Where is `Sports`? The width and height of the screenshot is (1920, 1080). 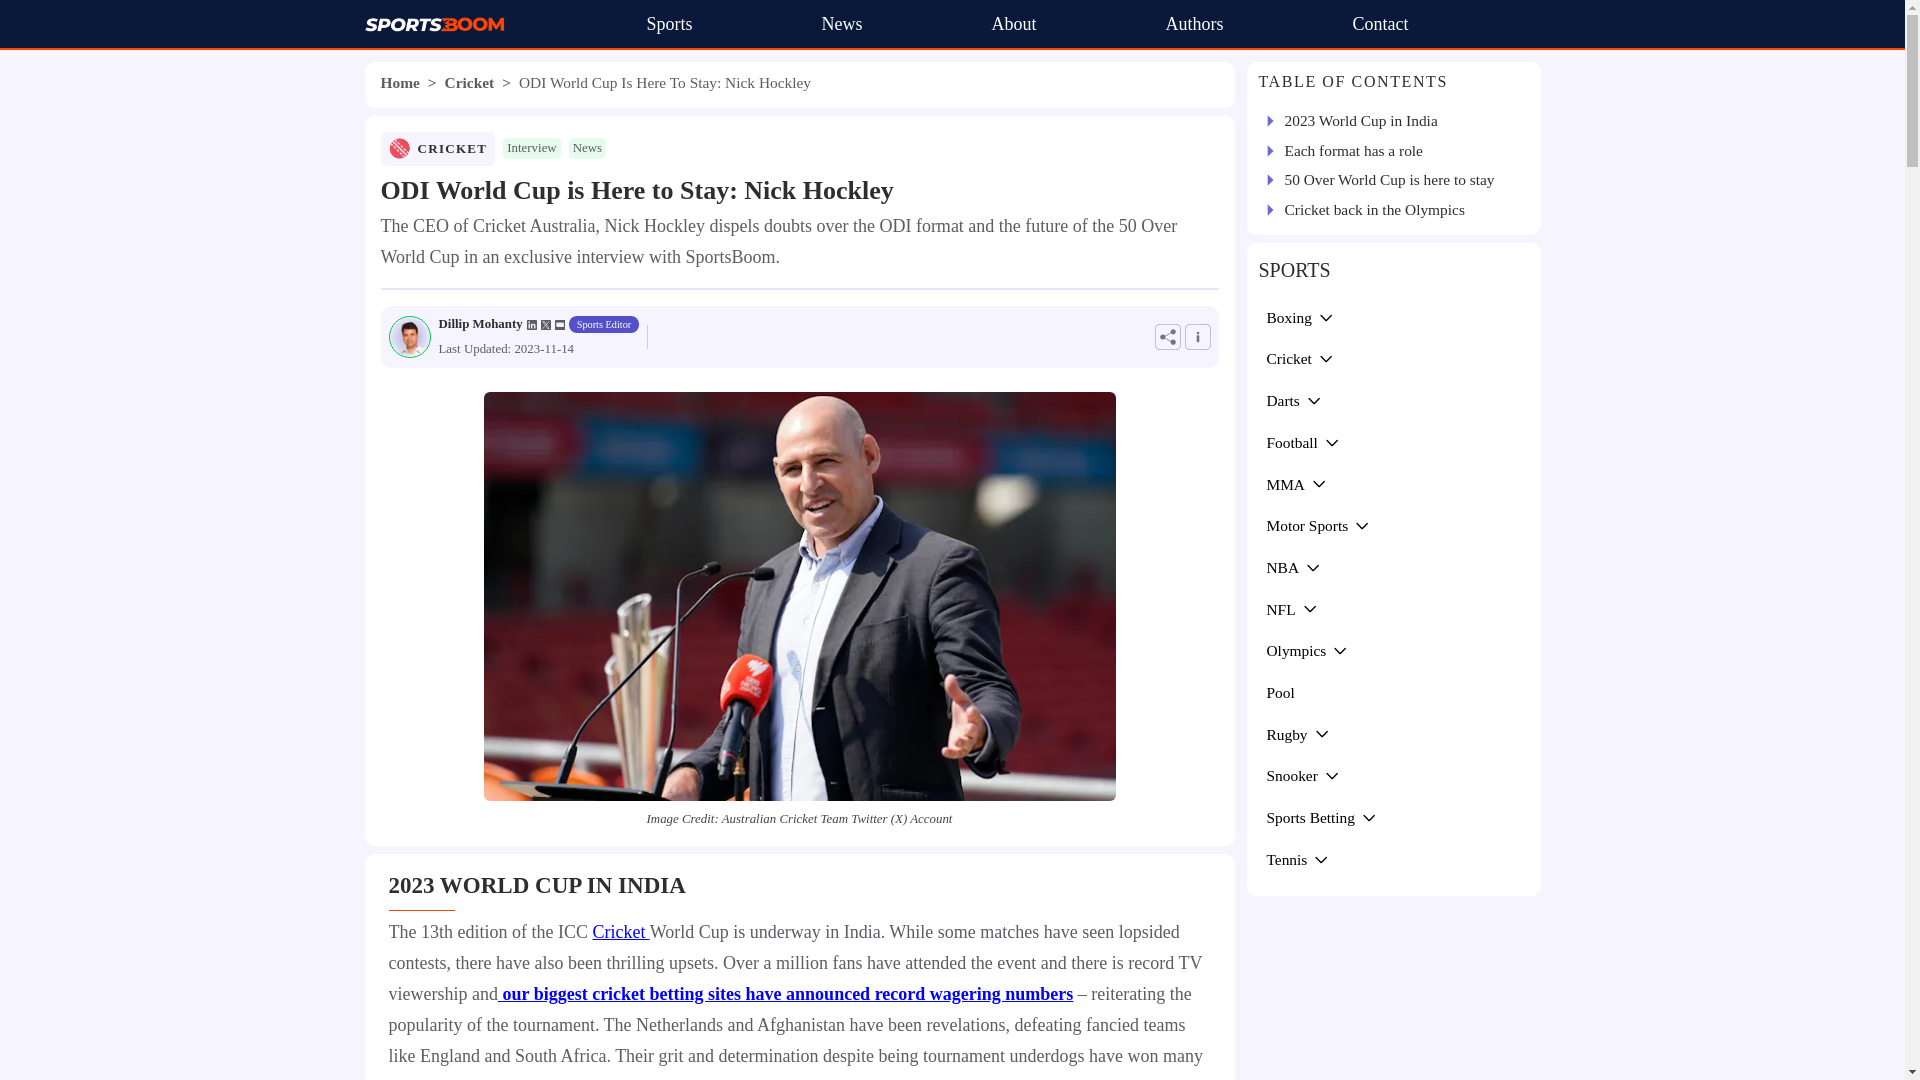 Sports is located at coordinates (668, 24).